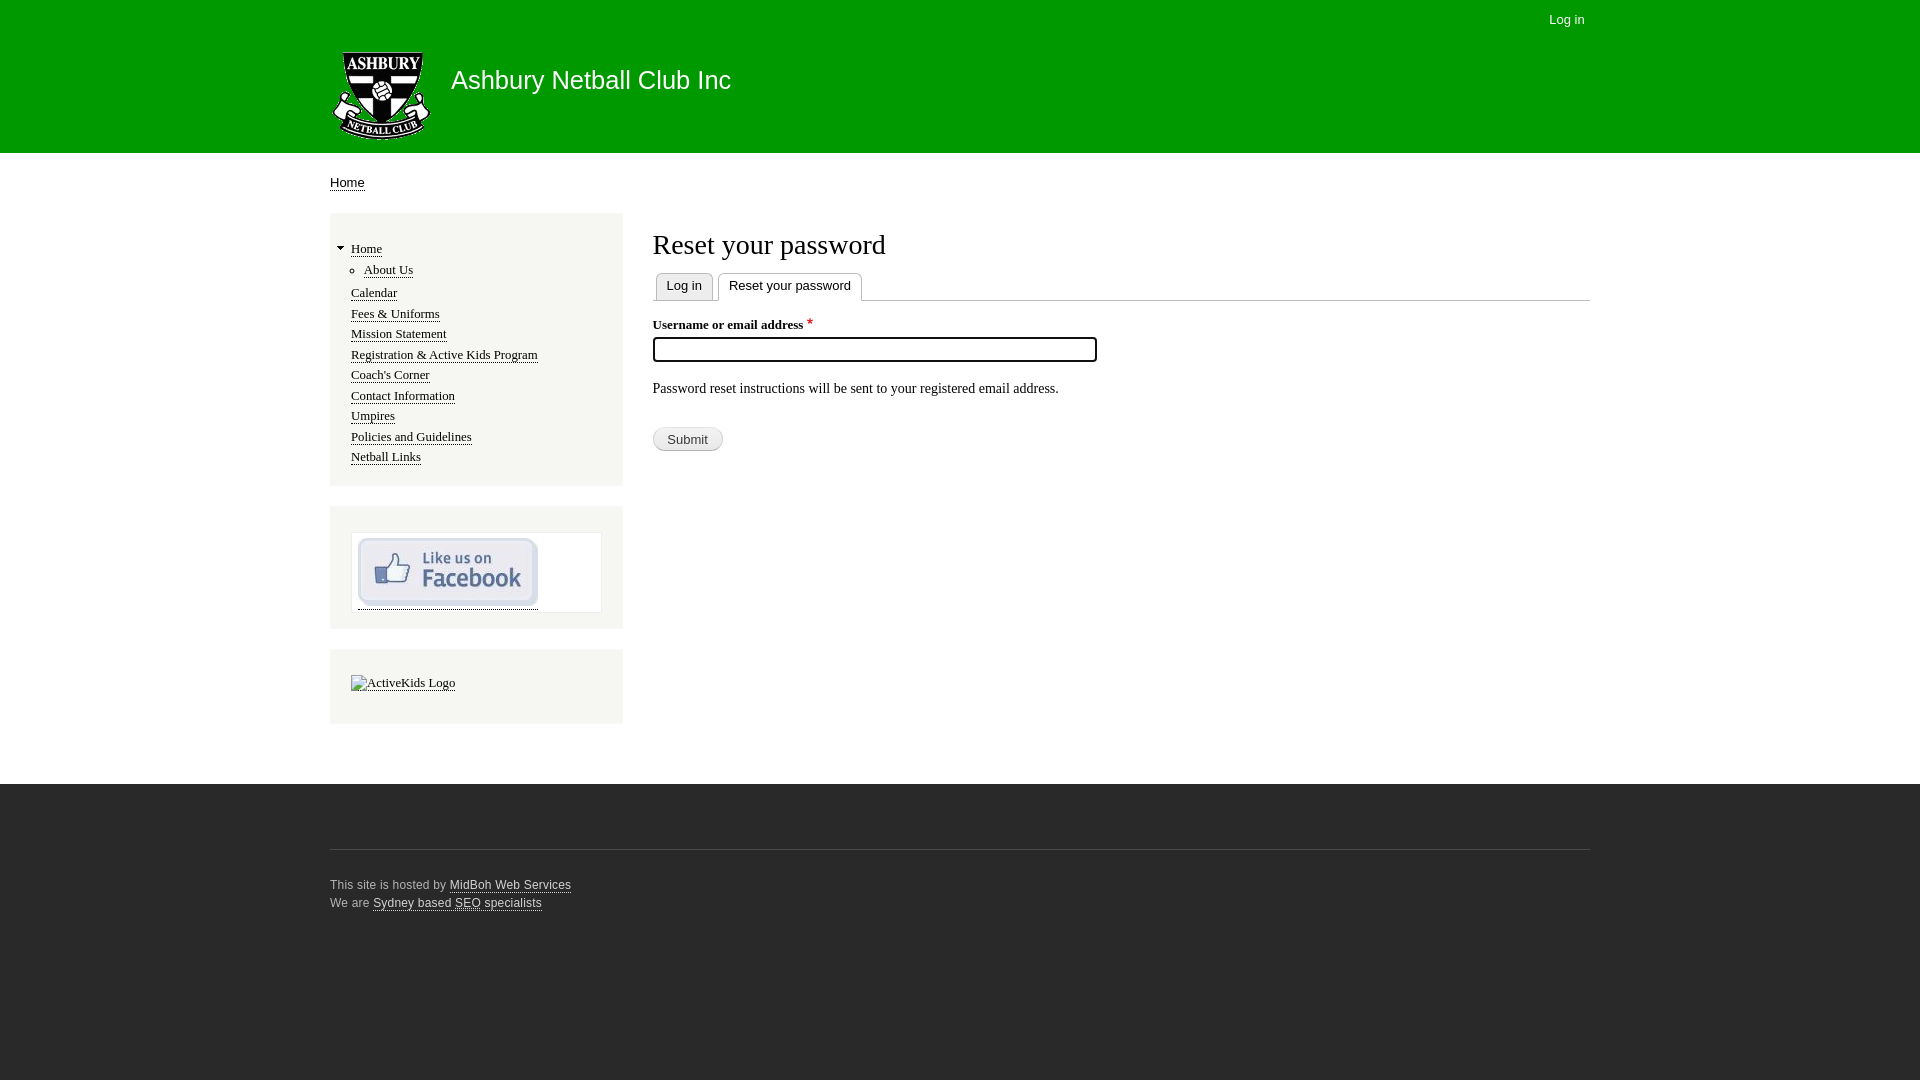 The height and width of the screenshot is (1080, 1920). I want to click on Netball Links, so click(386, 458).